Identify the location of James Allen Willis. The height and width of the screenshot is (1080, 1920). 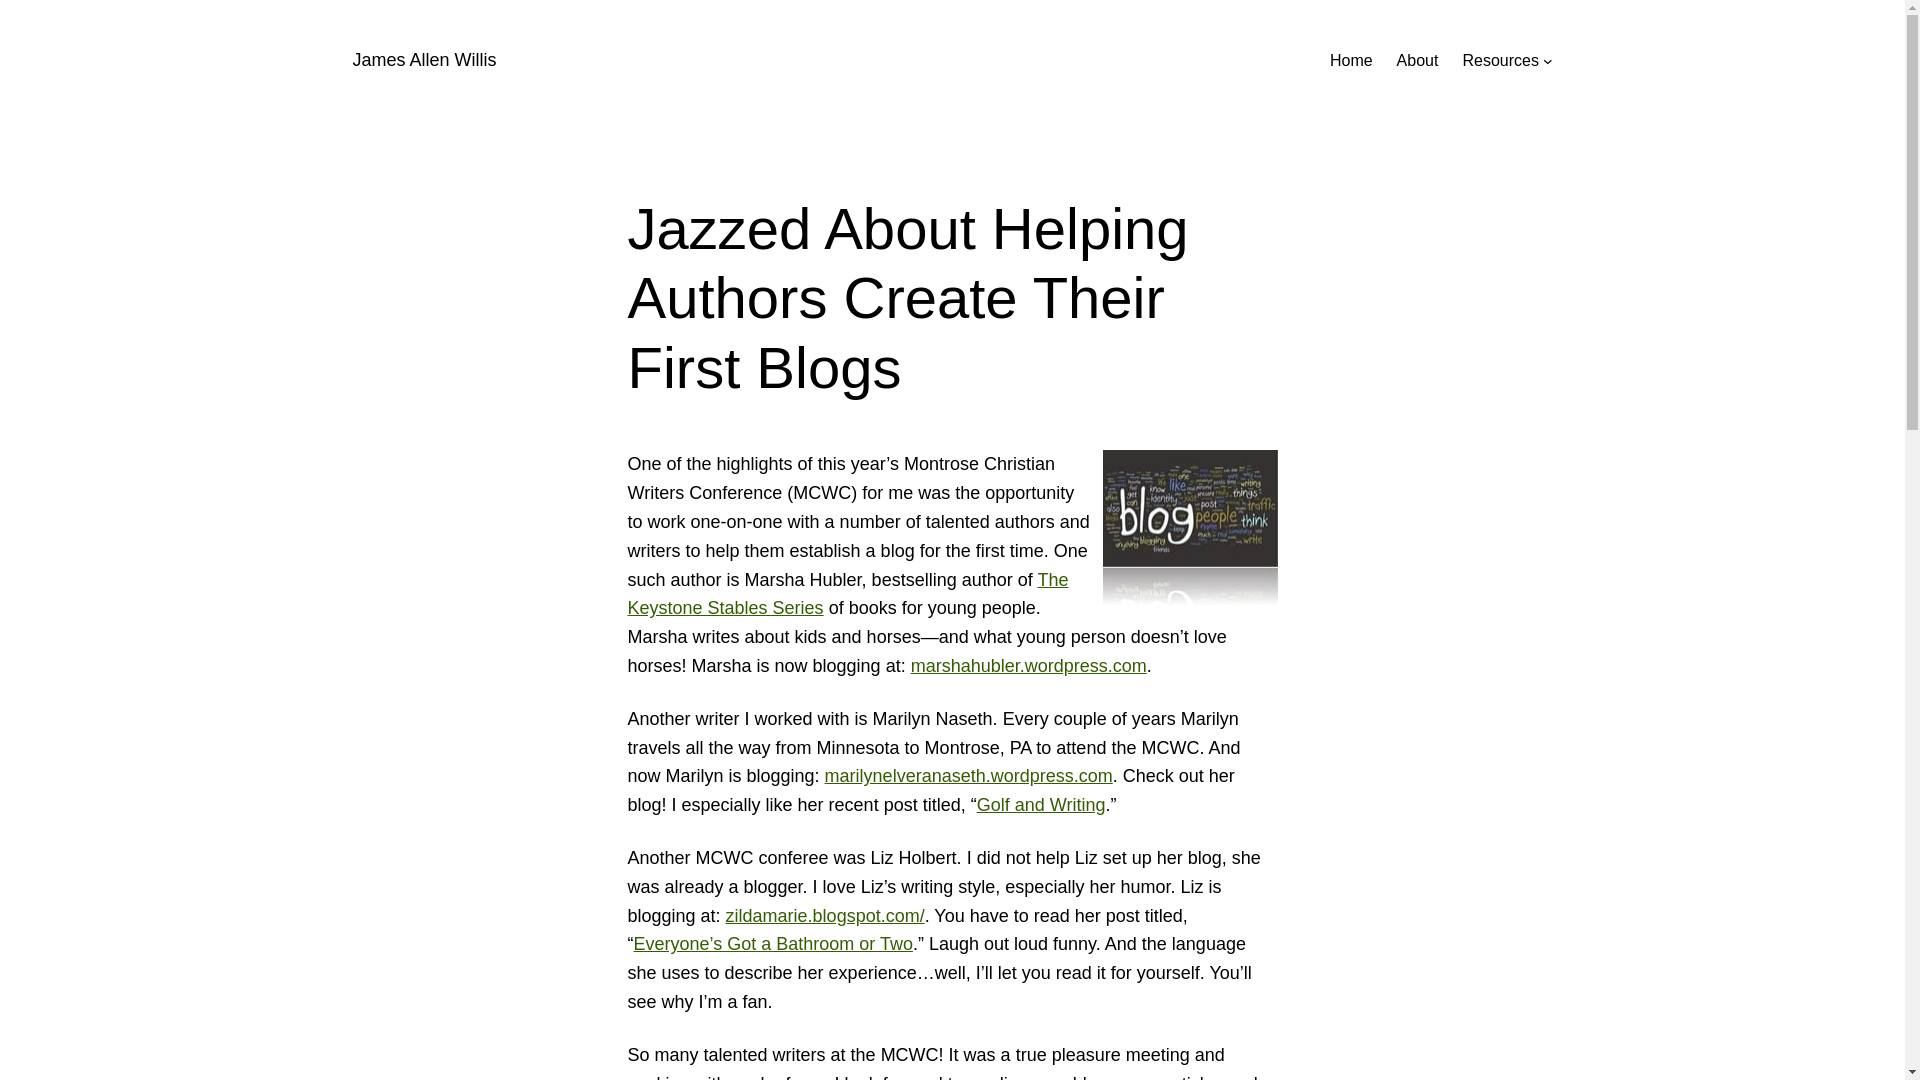
(423, 60).